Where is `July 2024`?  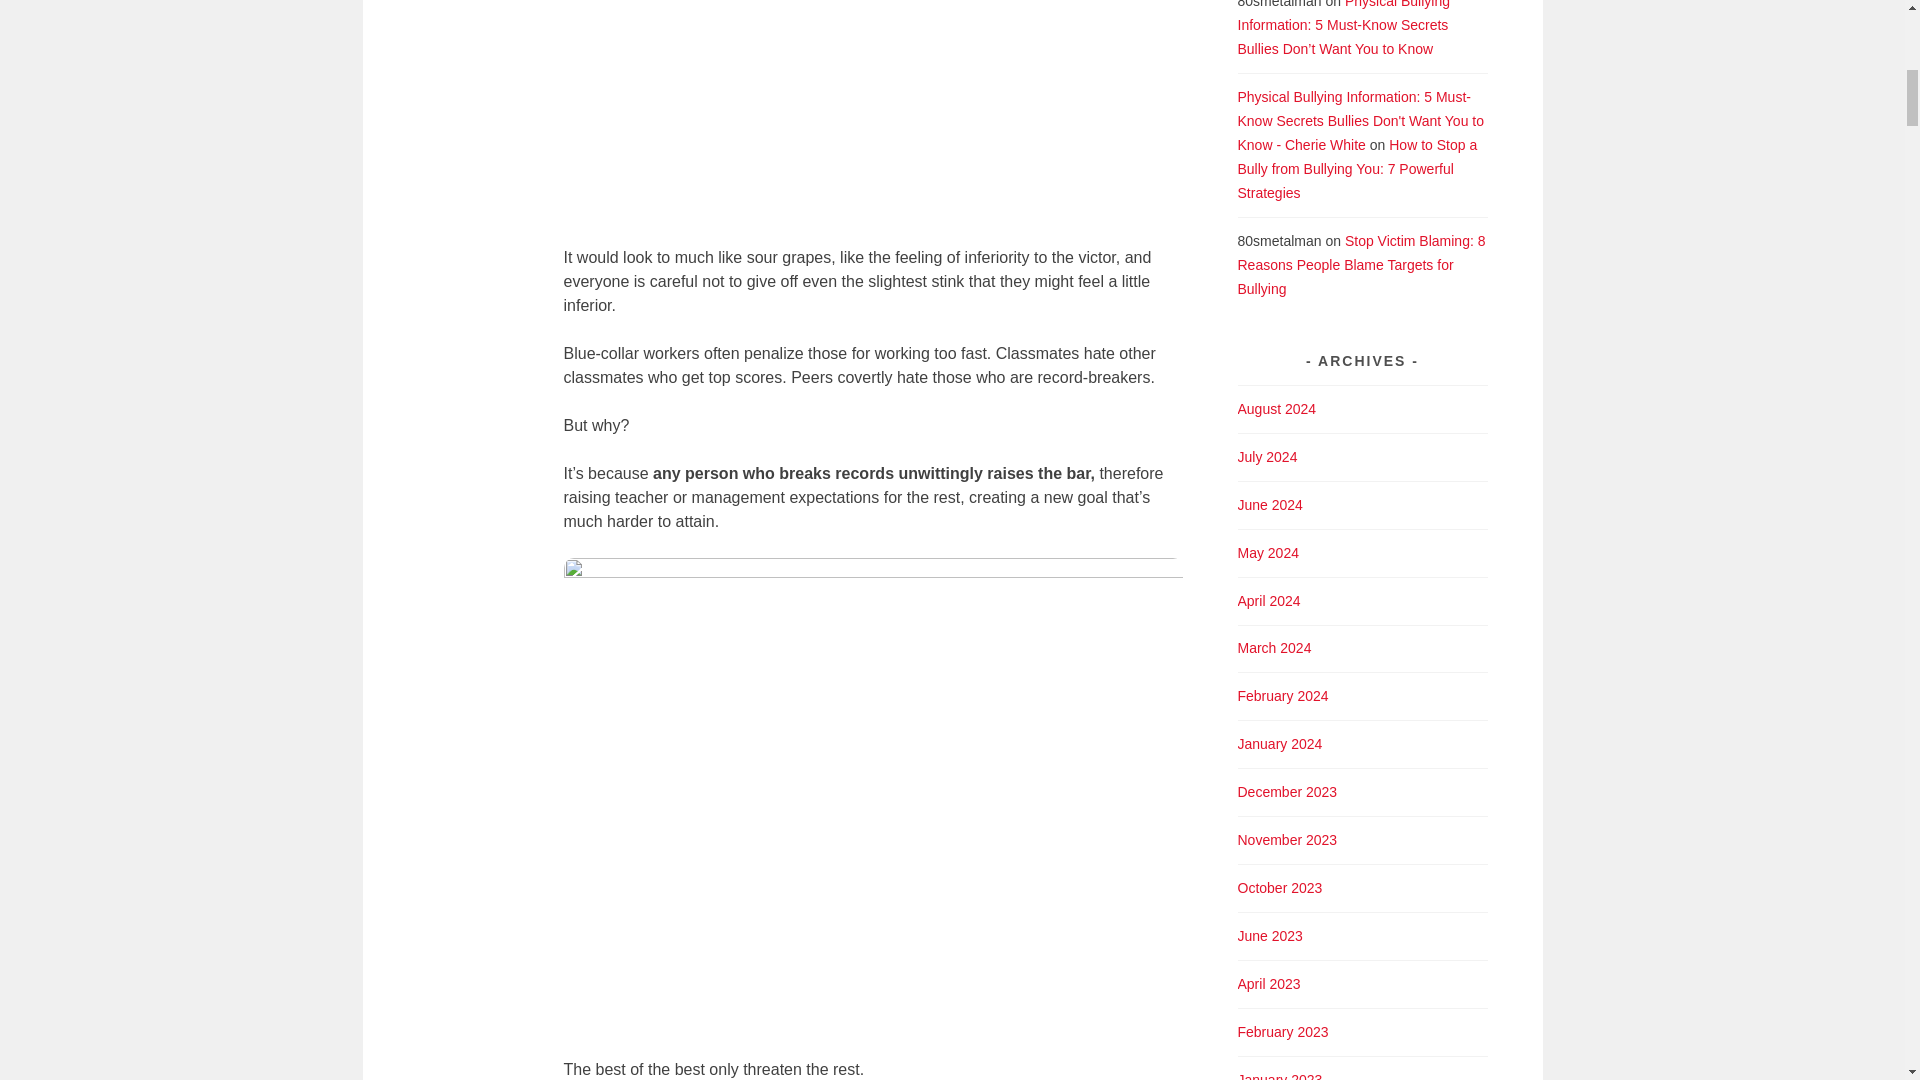
July 2024 is located at coordinates (1268, 457).